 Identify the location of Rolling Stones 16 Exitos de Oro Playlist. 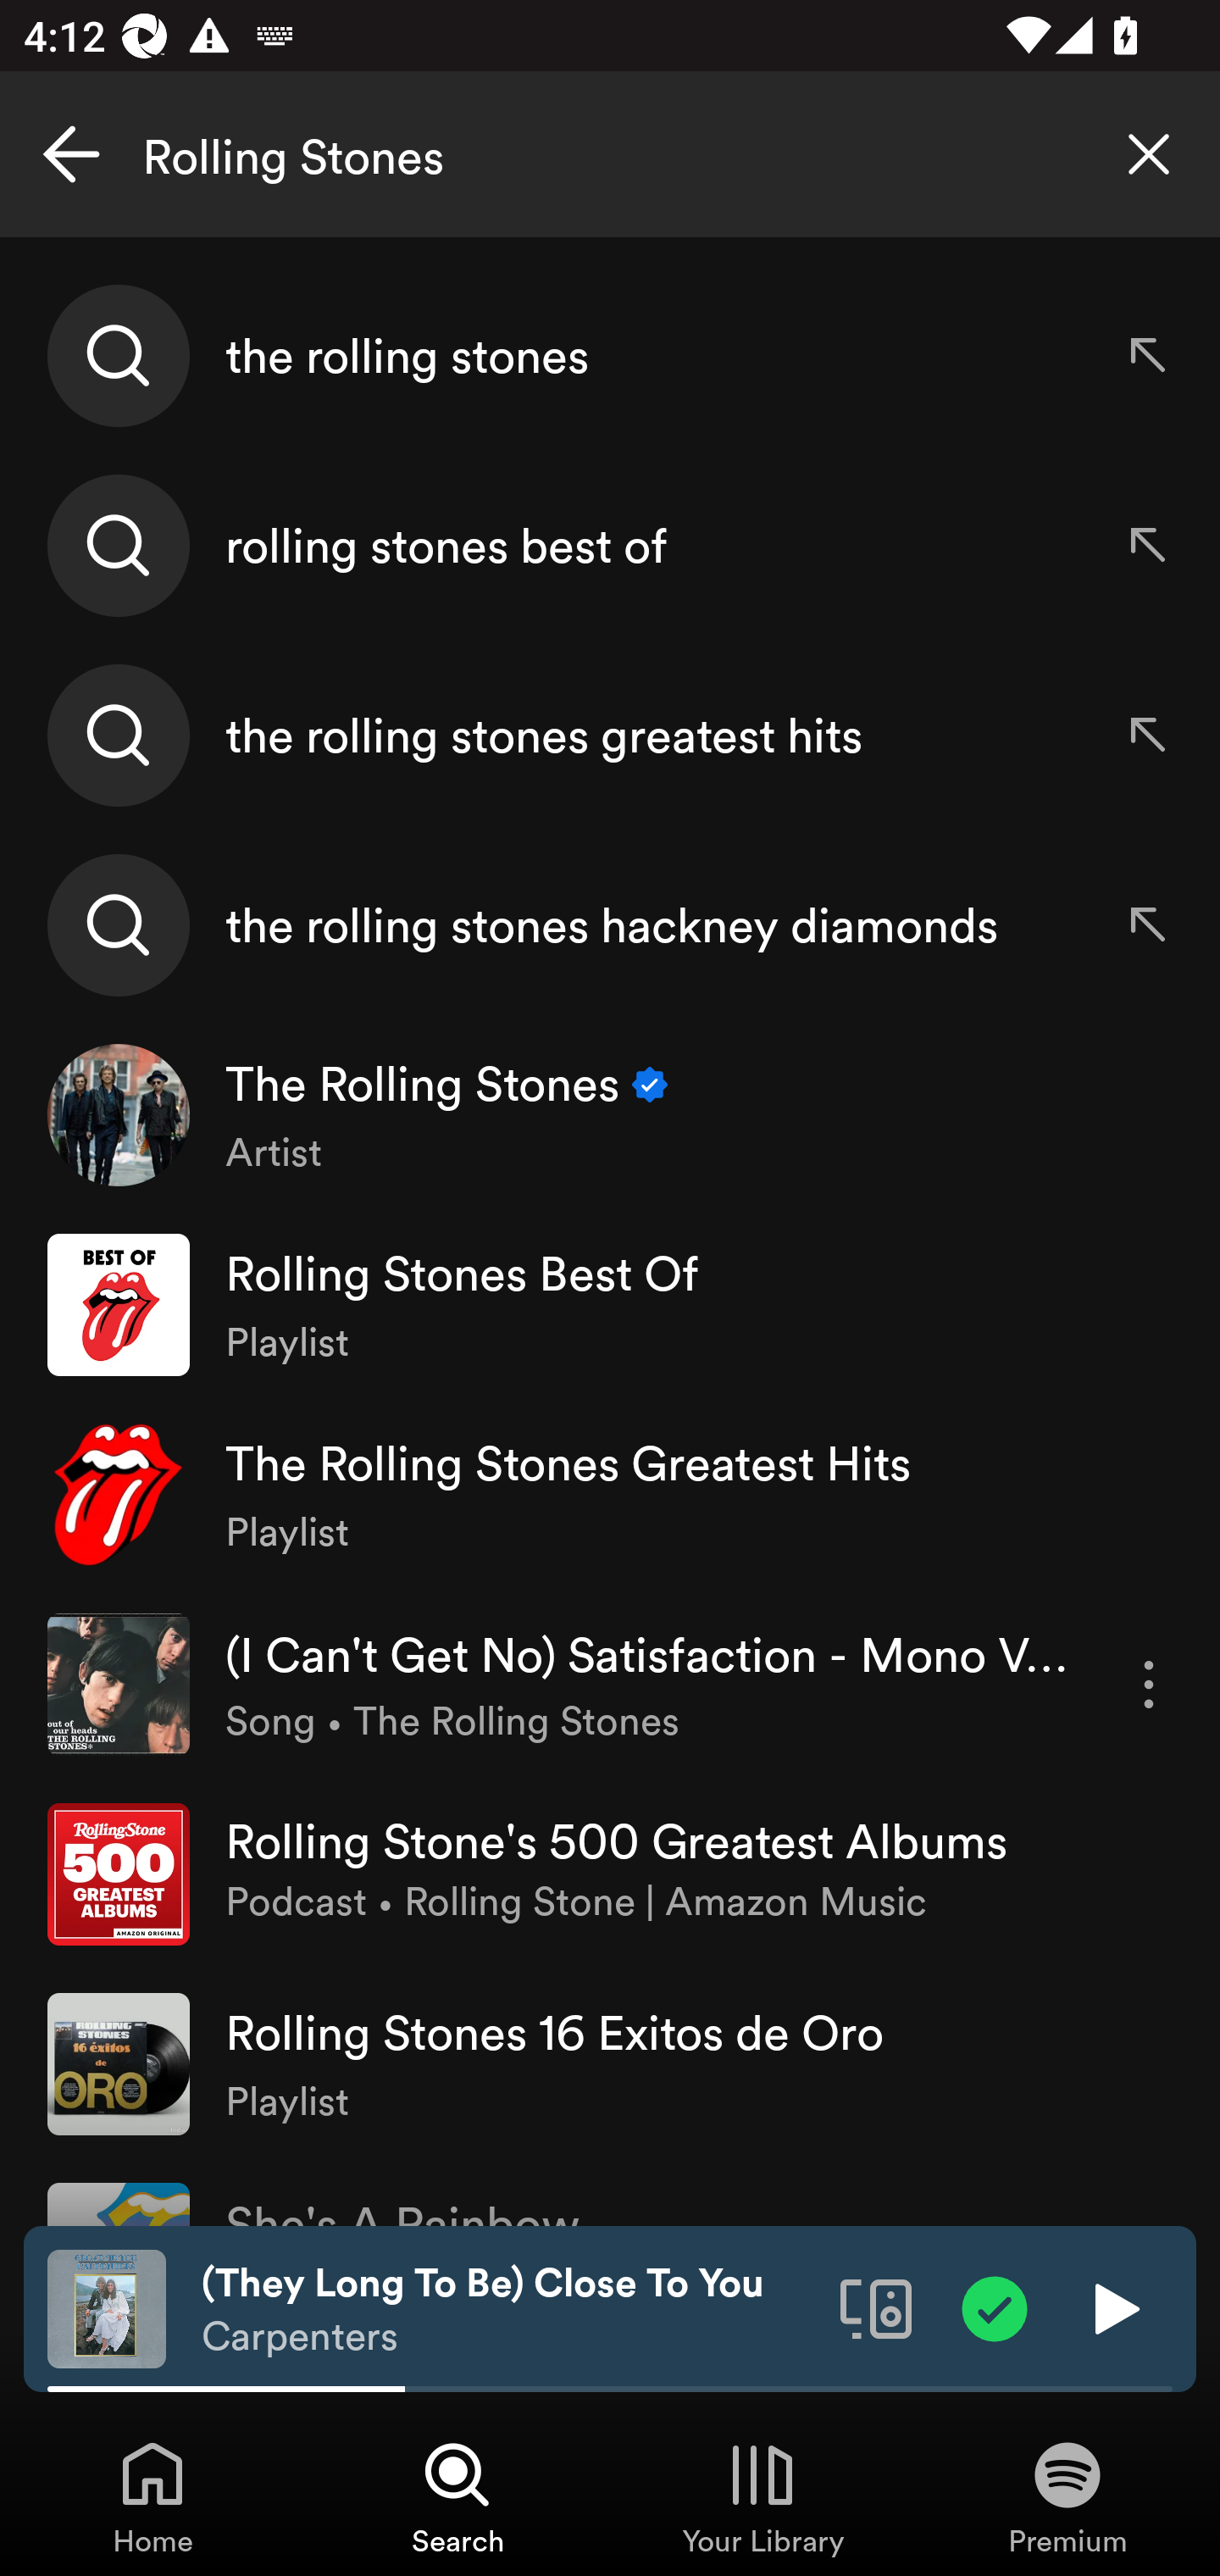
(610, 2062).